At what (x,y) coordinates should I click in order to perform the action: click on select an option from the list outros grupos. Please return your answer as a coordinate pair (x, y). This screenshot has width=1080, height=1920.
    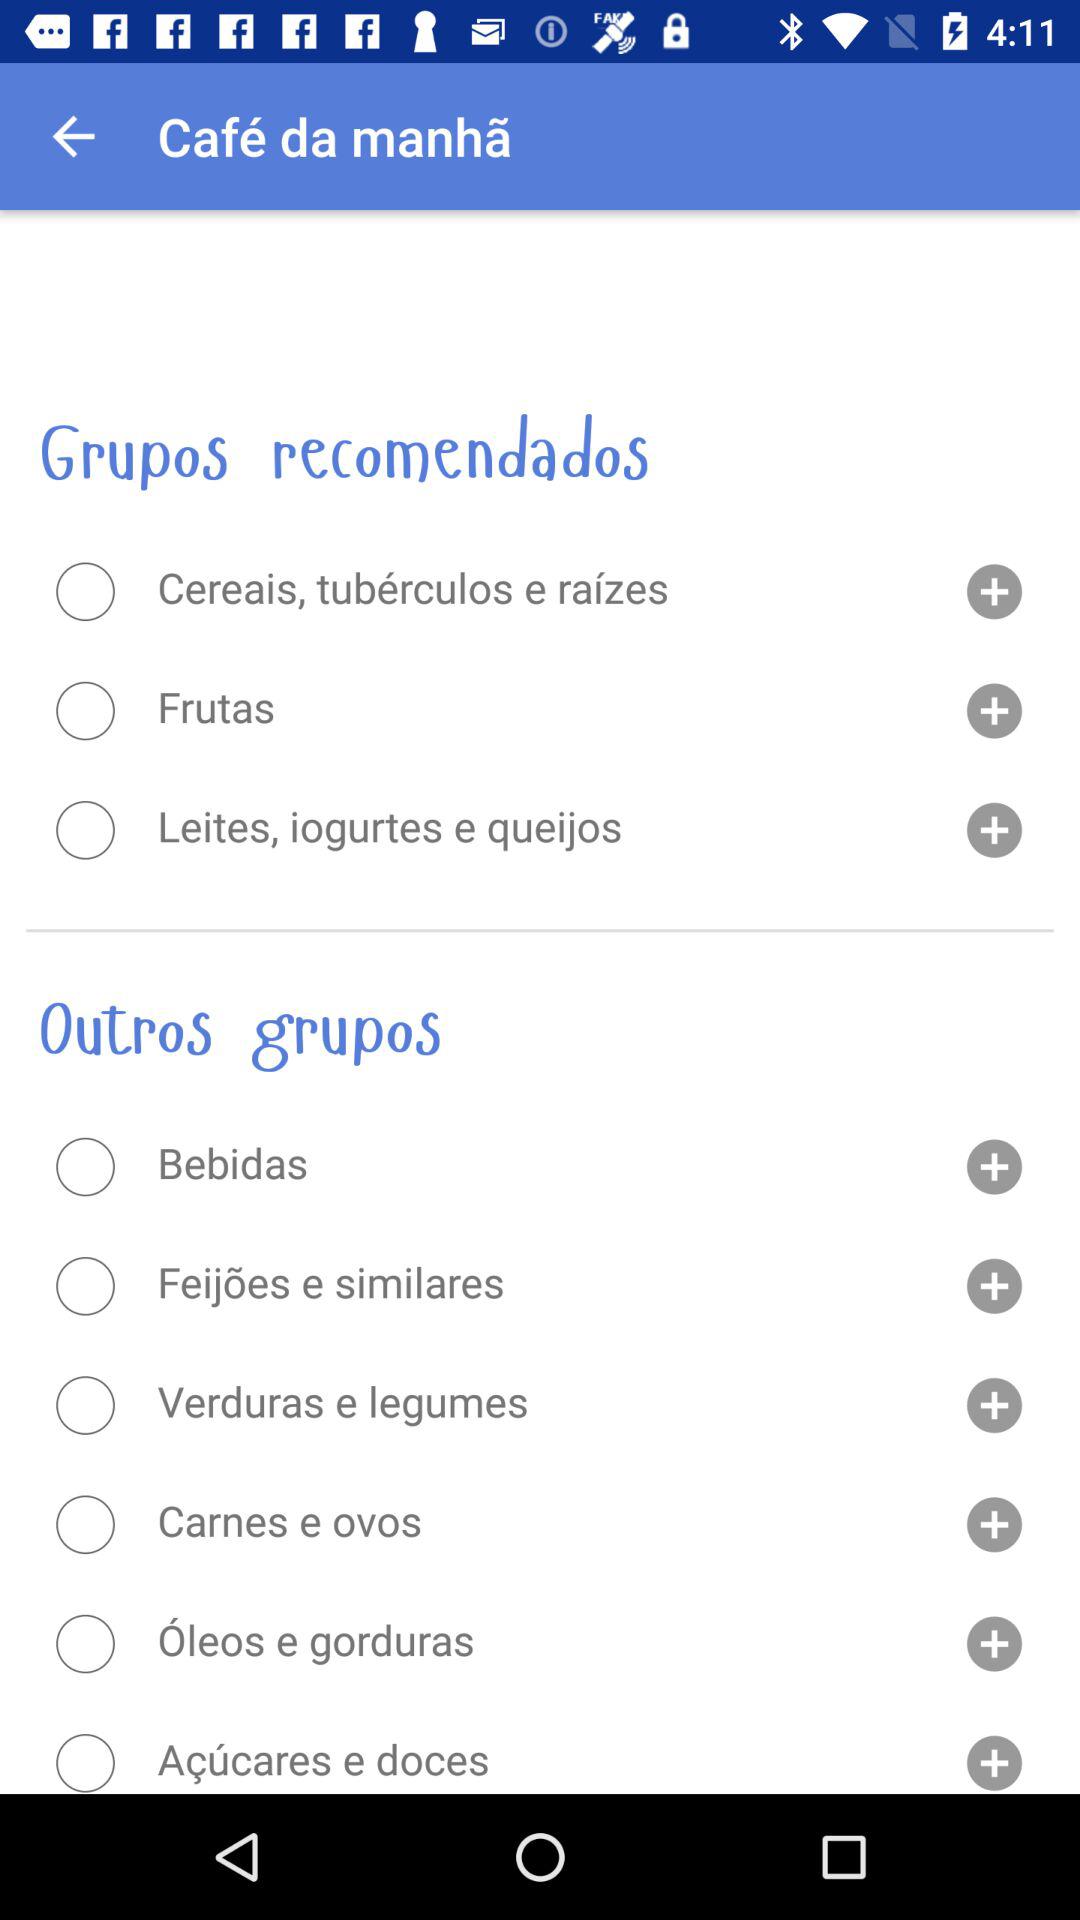
    Looking at the image, I should click on (85, 1762).